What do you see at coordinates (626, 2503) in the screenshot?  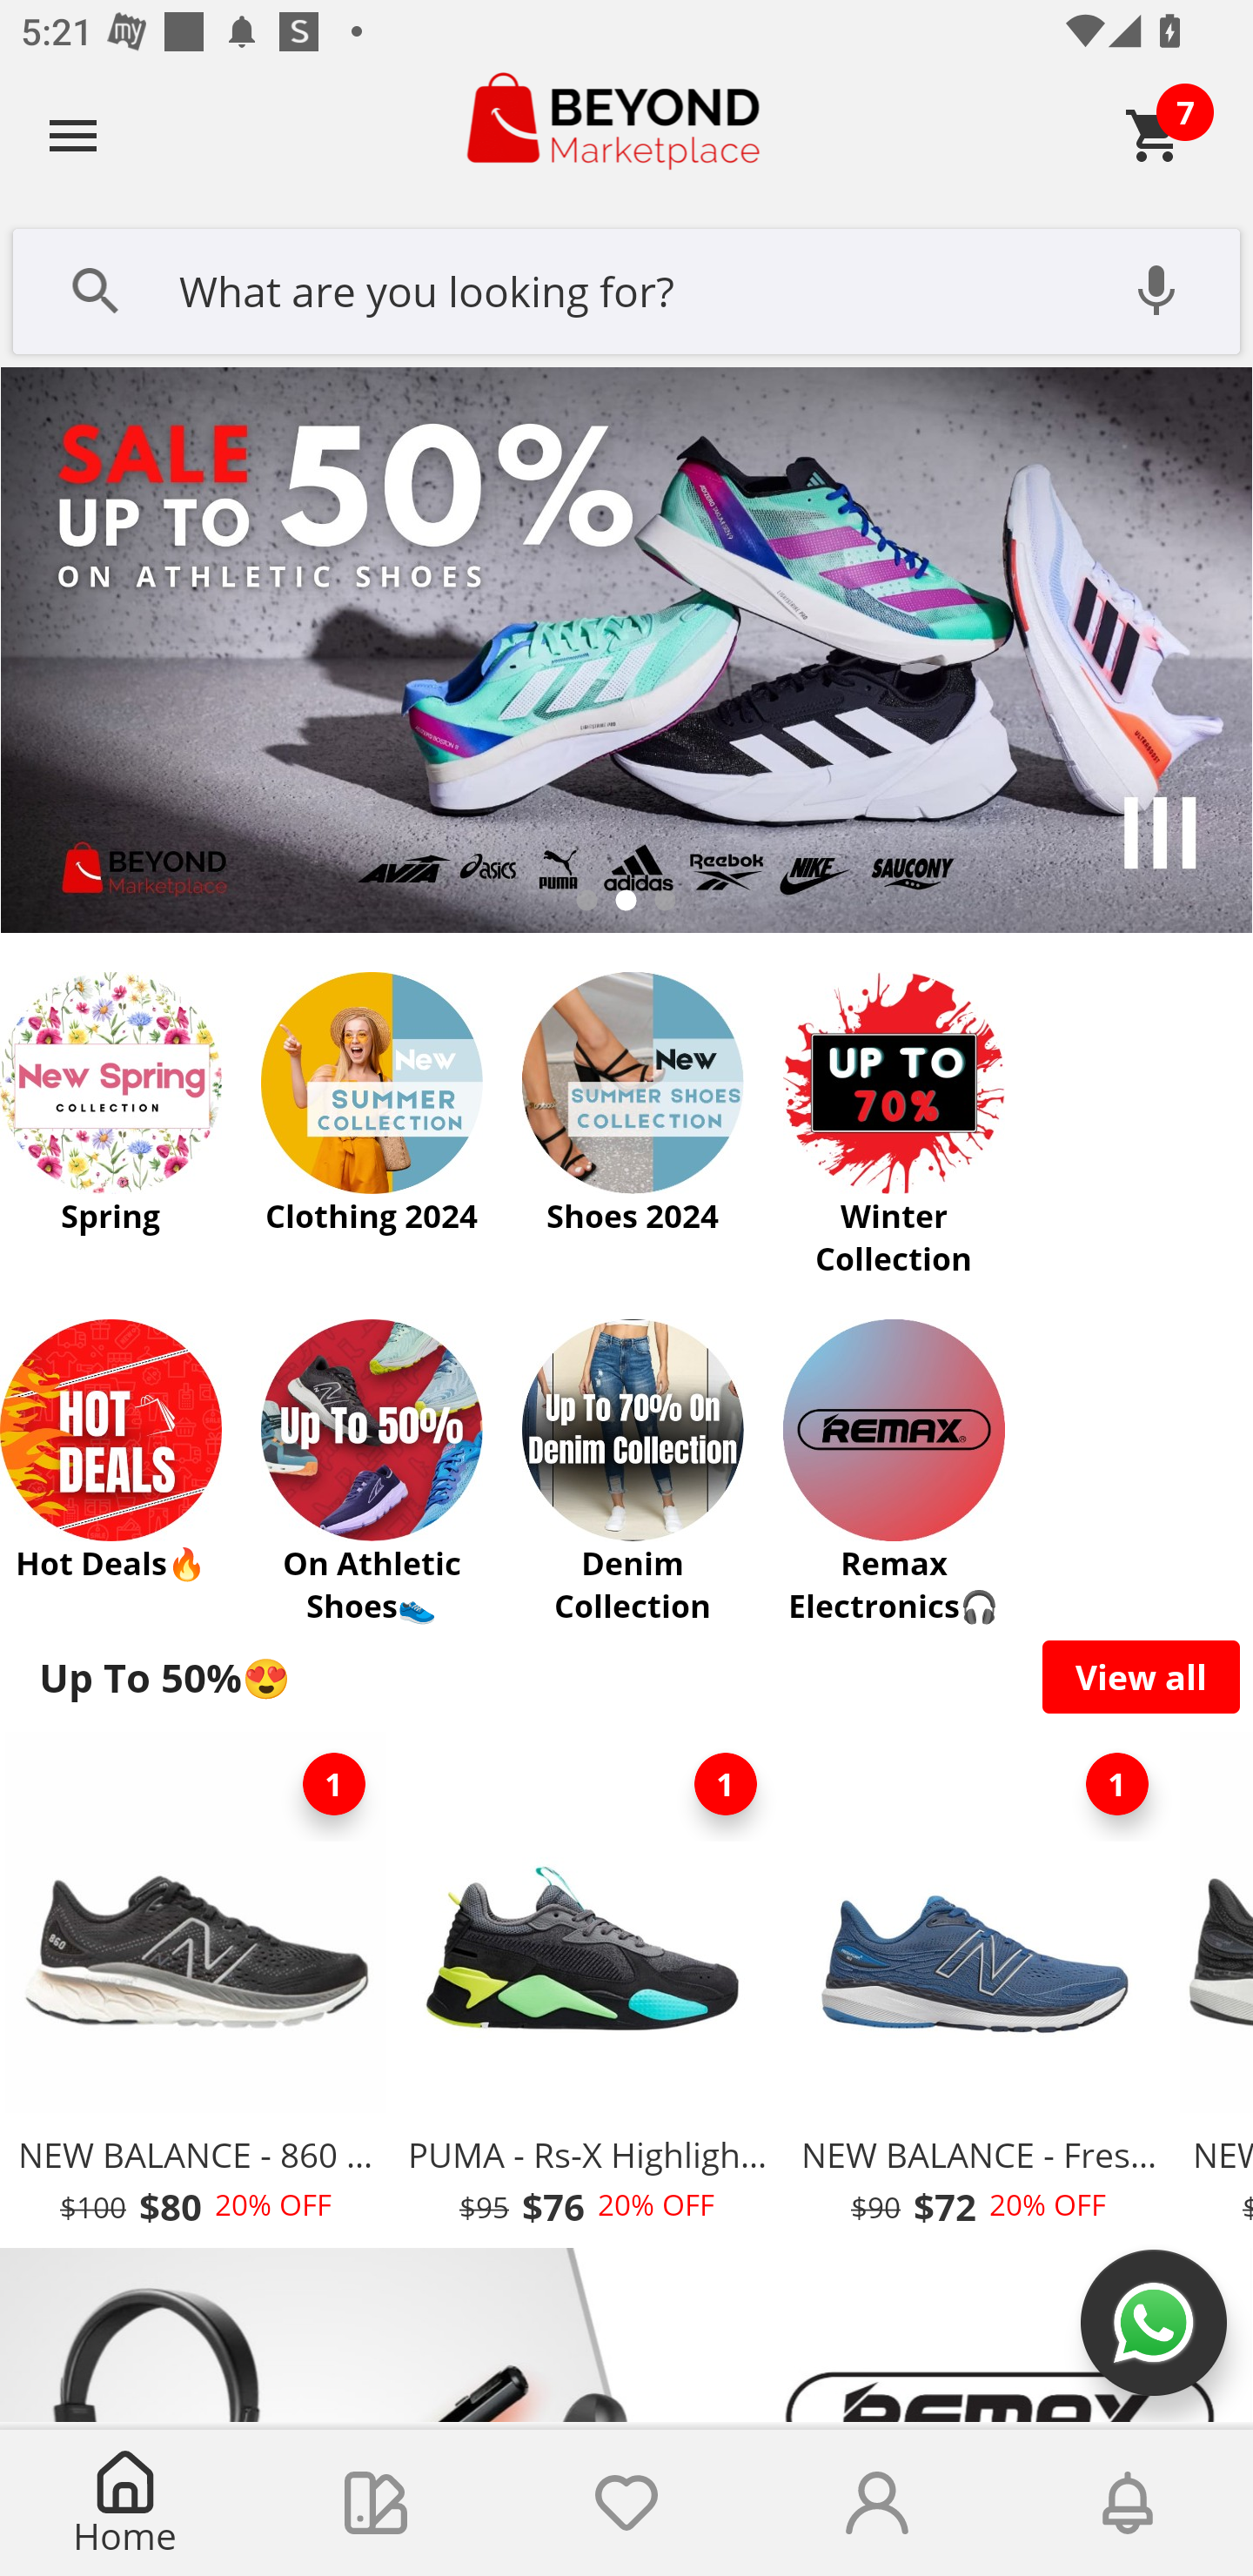 I see `Wishlist` at bounding box center [626, 2503].